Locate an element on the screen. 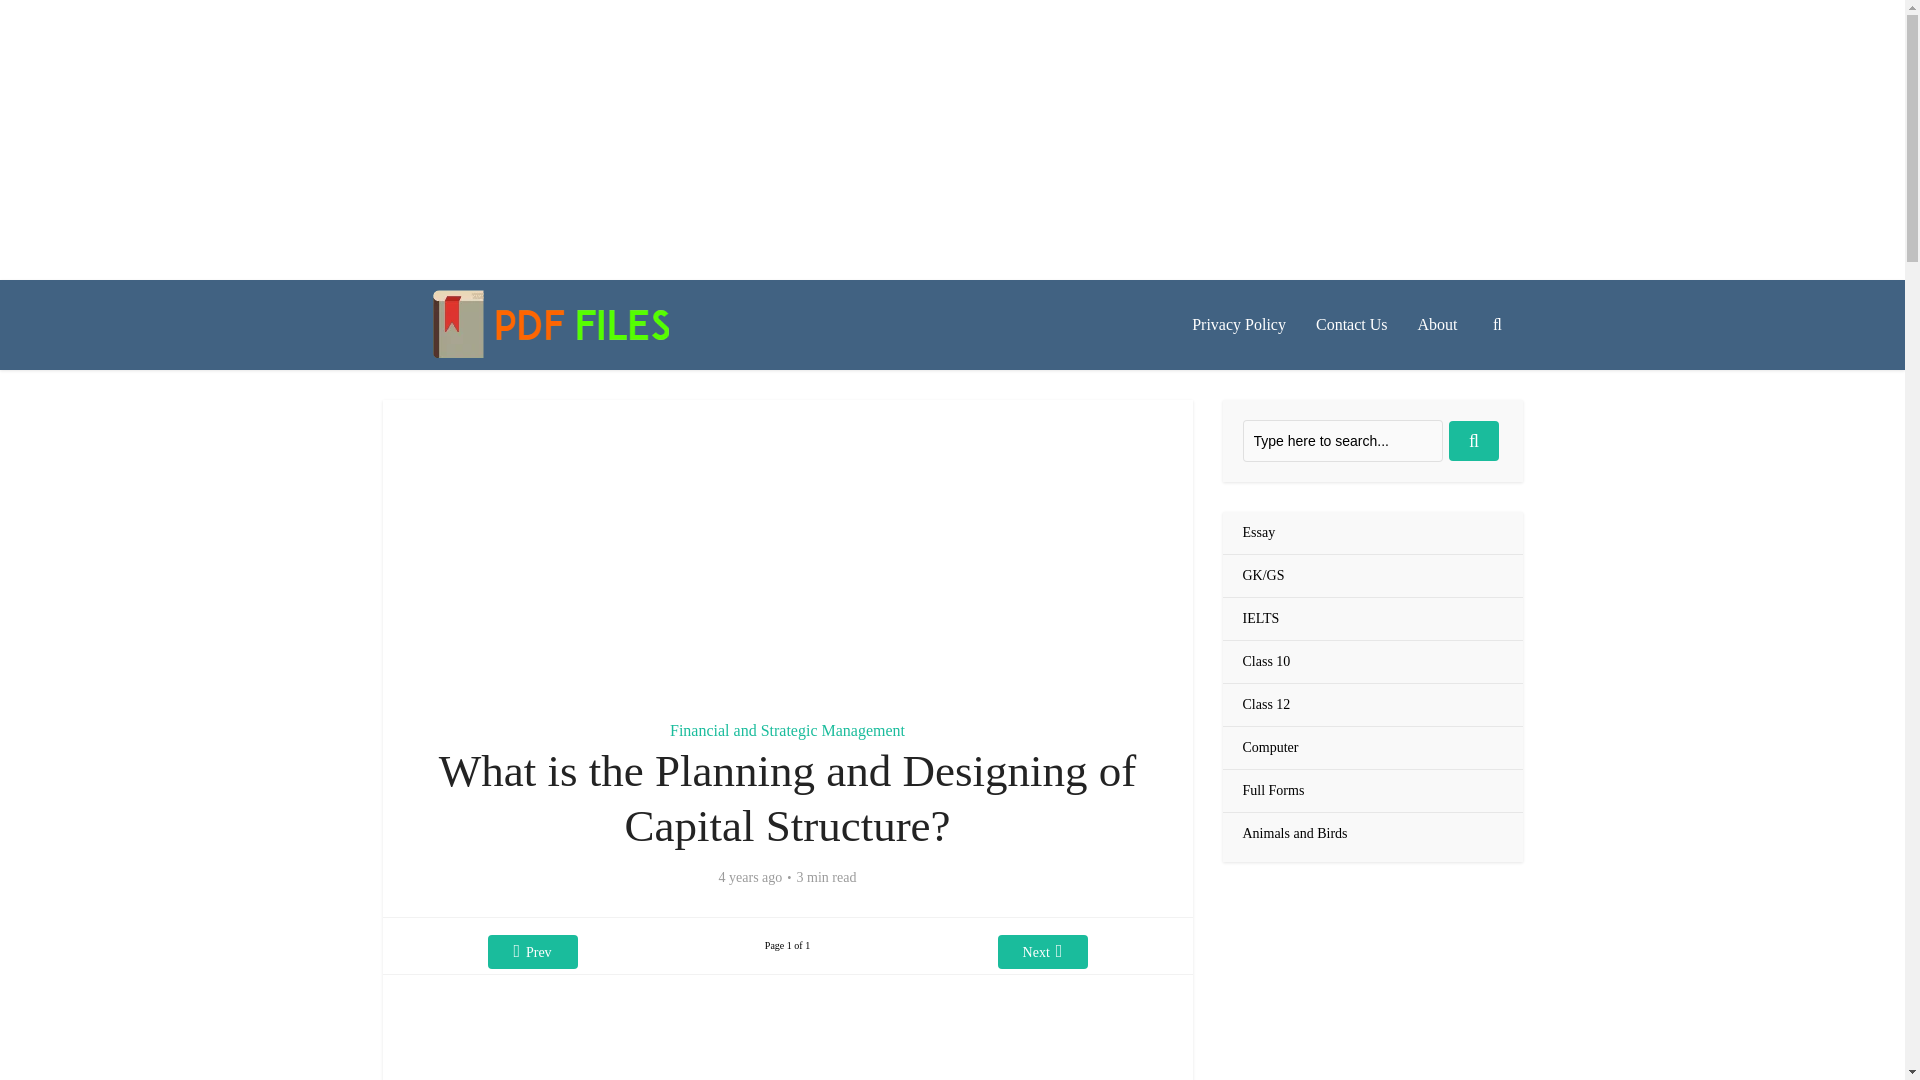  IELTS is located at coordinates (1260, 619).